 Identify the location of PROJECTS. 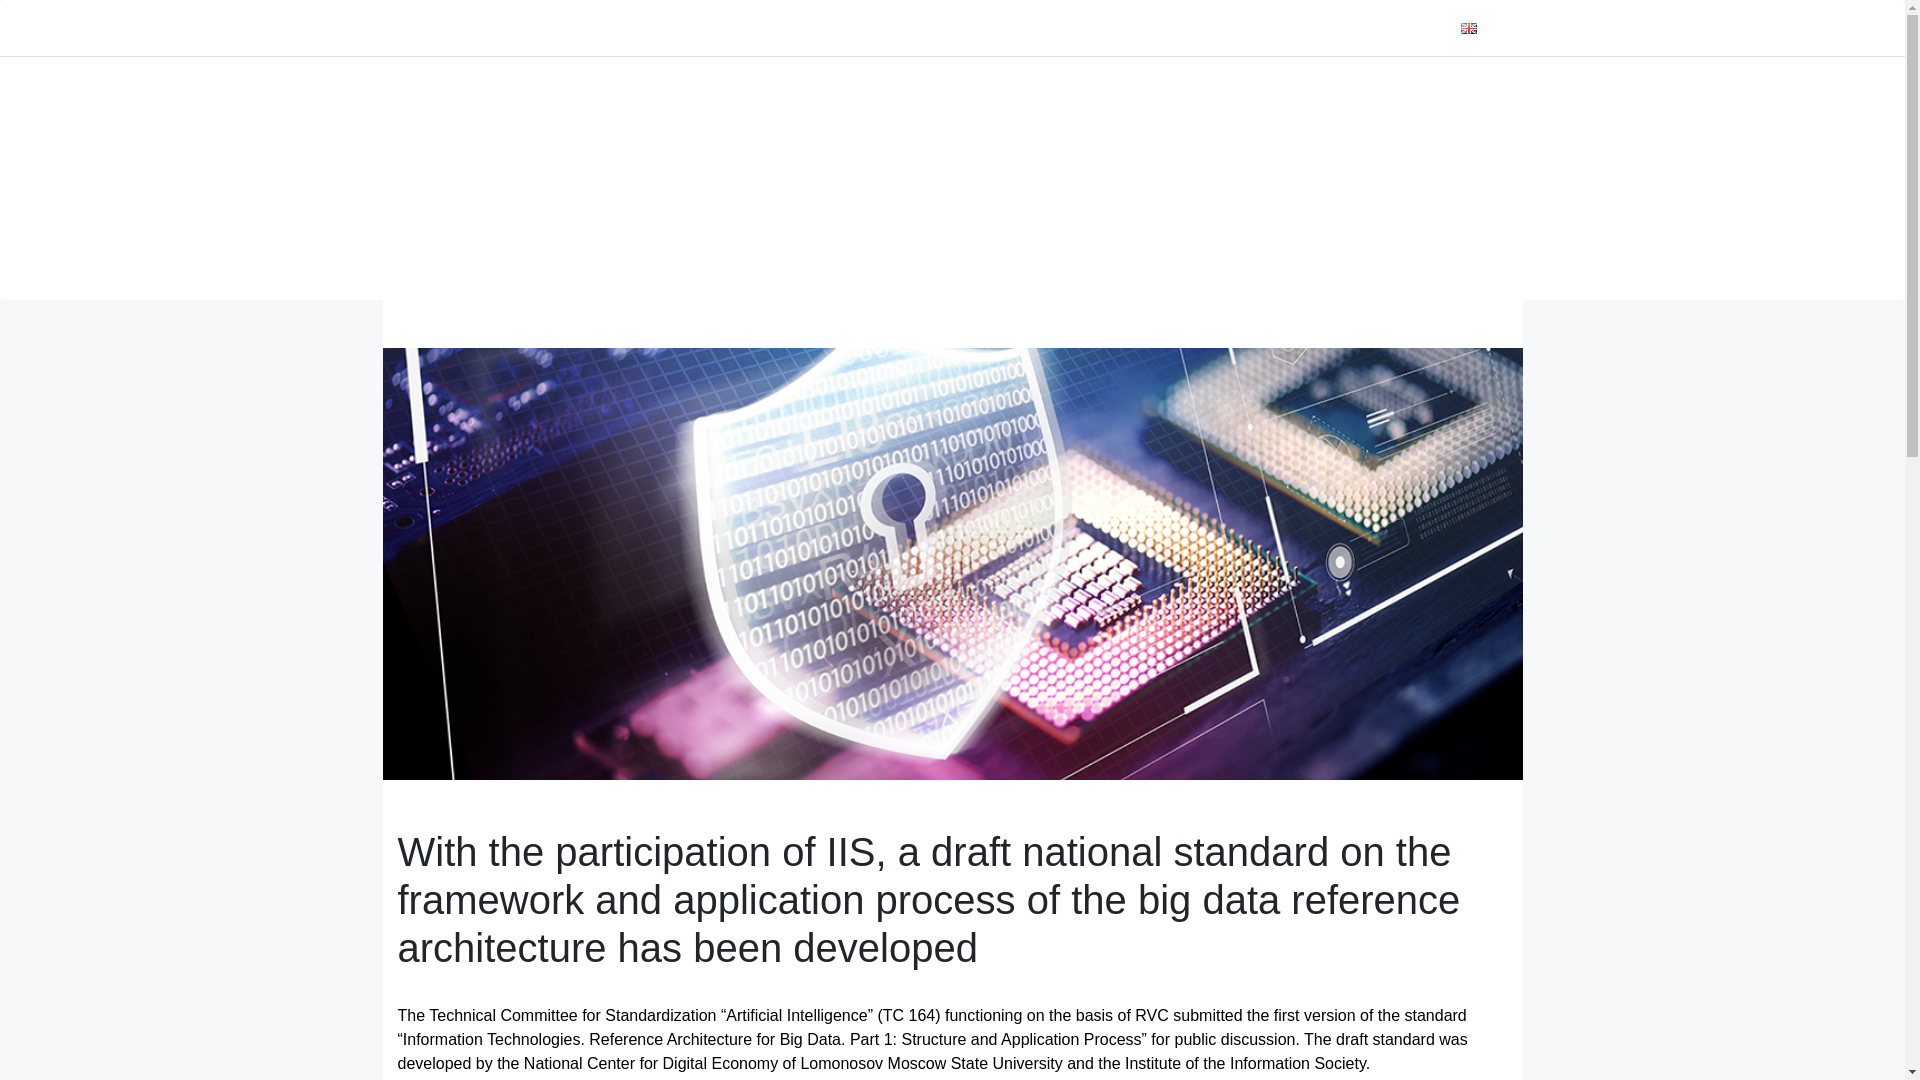
(1140, 28).